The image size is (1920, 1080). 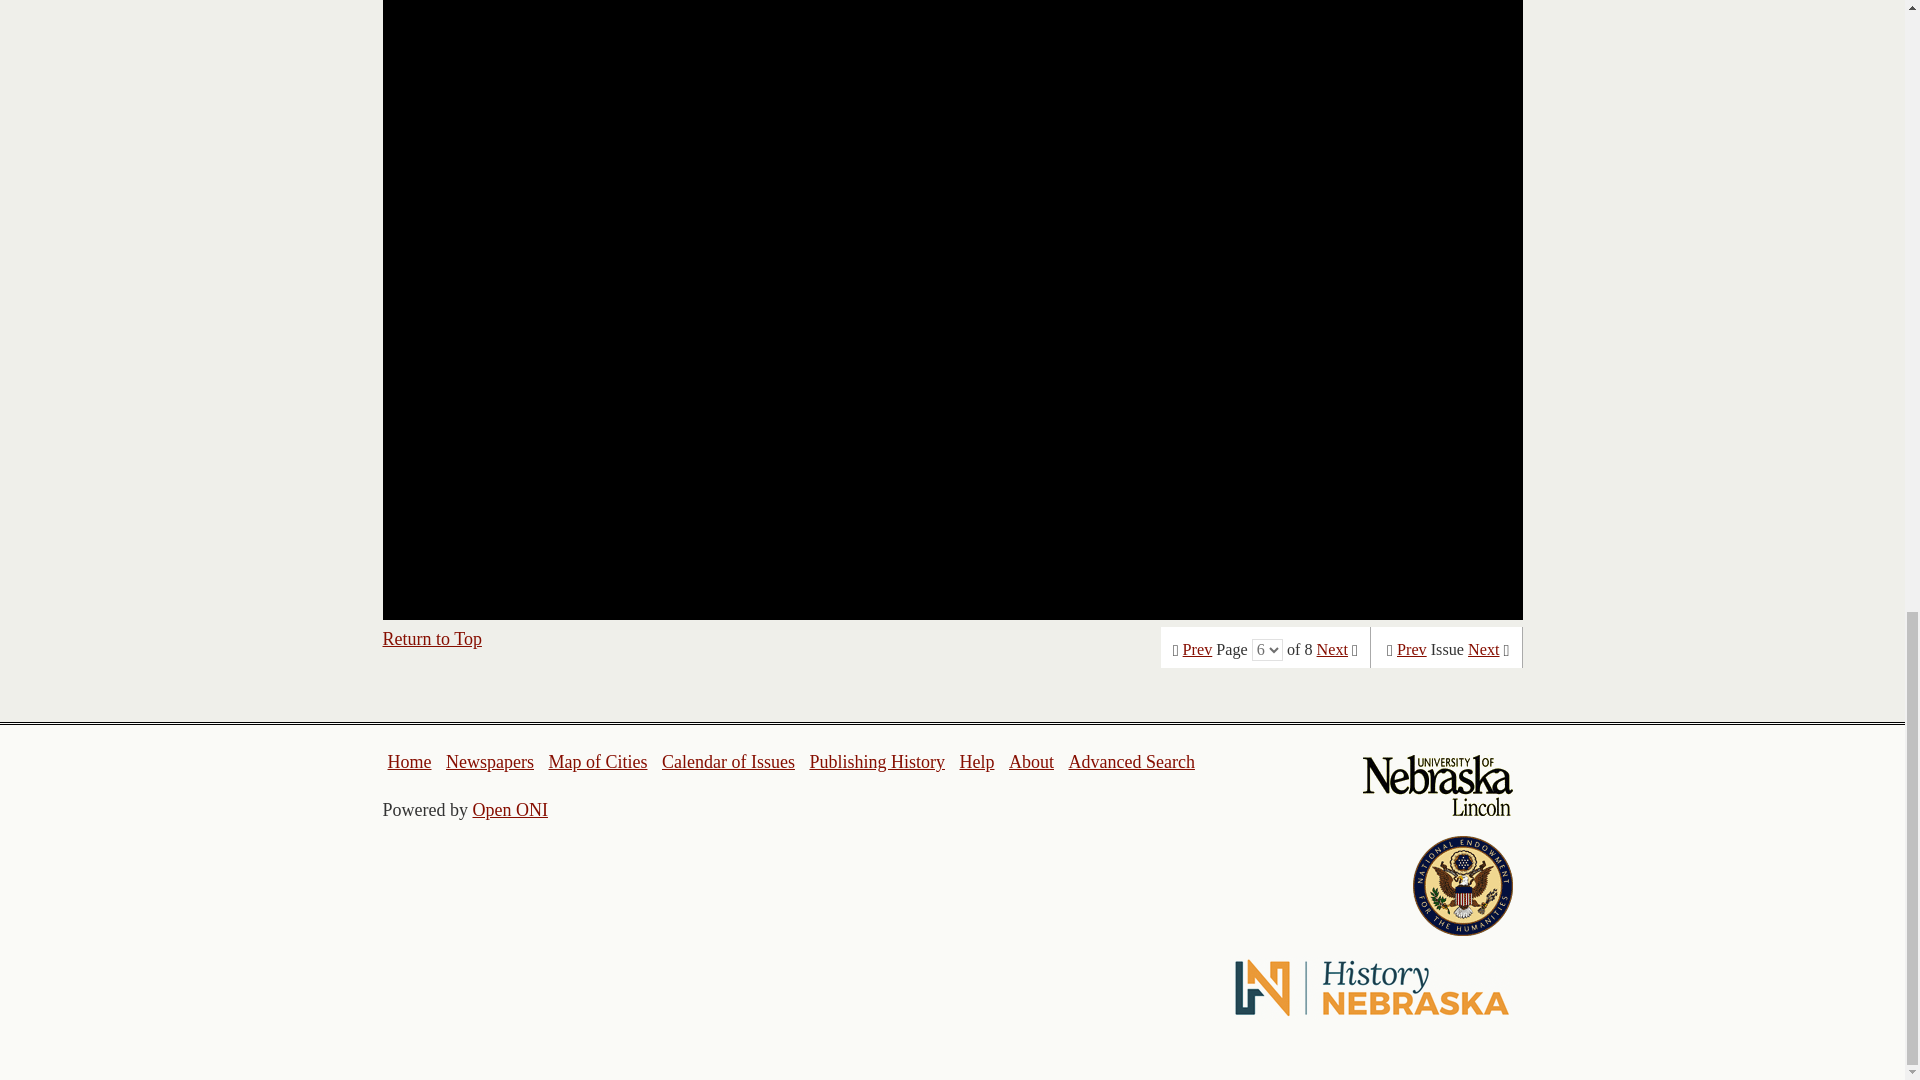 What do you see at coordinates (410, 762) in the screenshot?
I see `Home` at bounding box center [410, 762].